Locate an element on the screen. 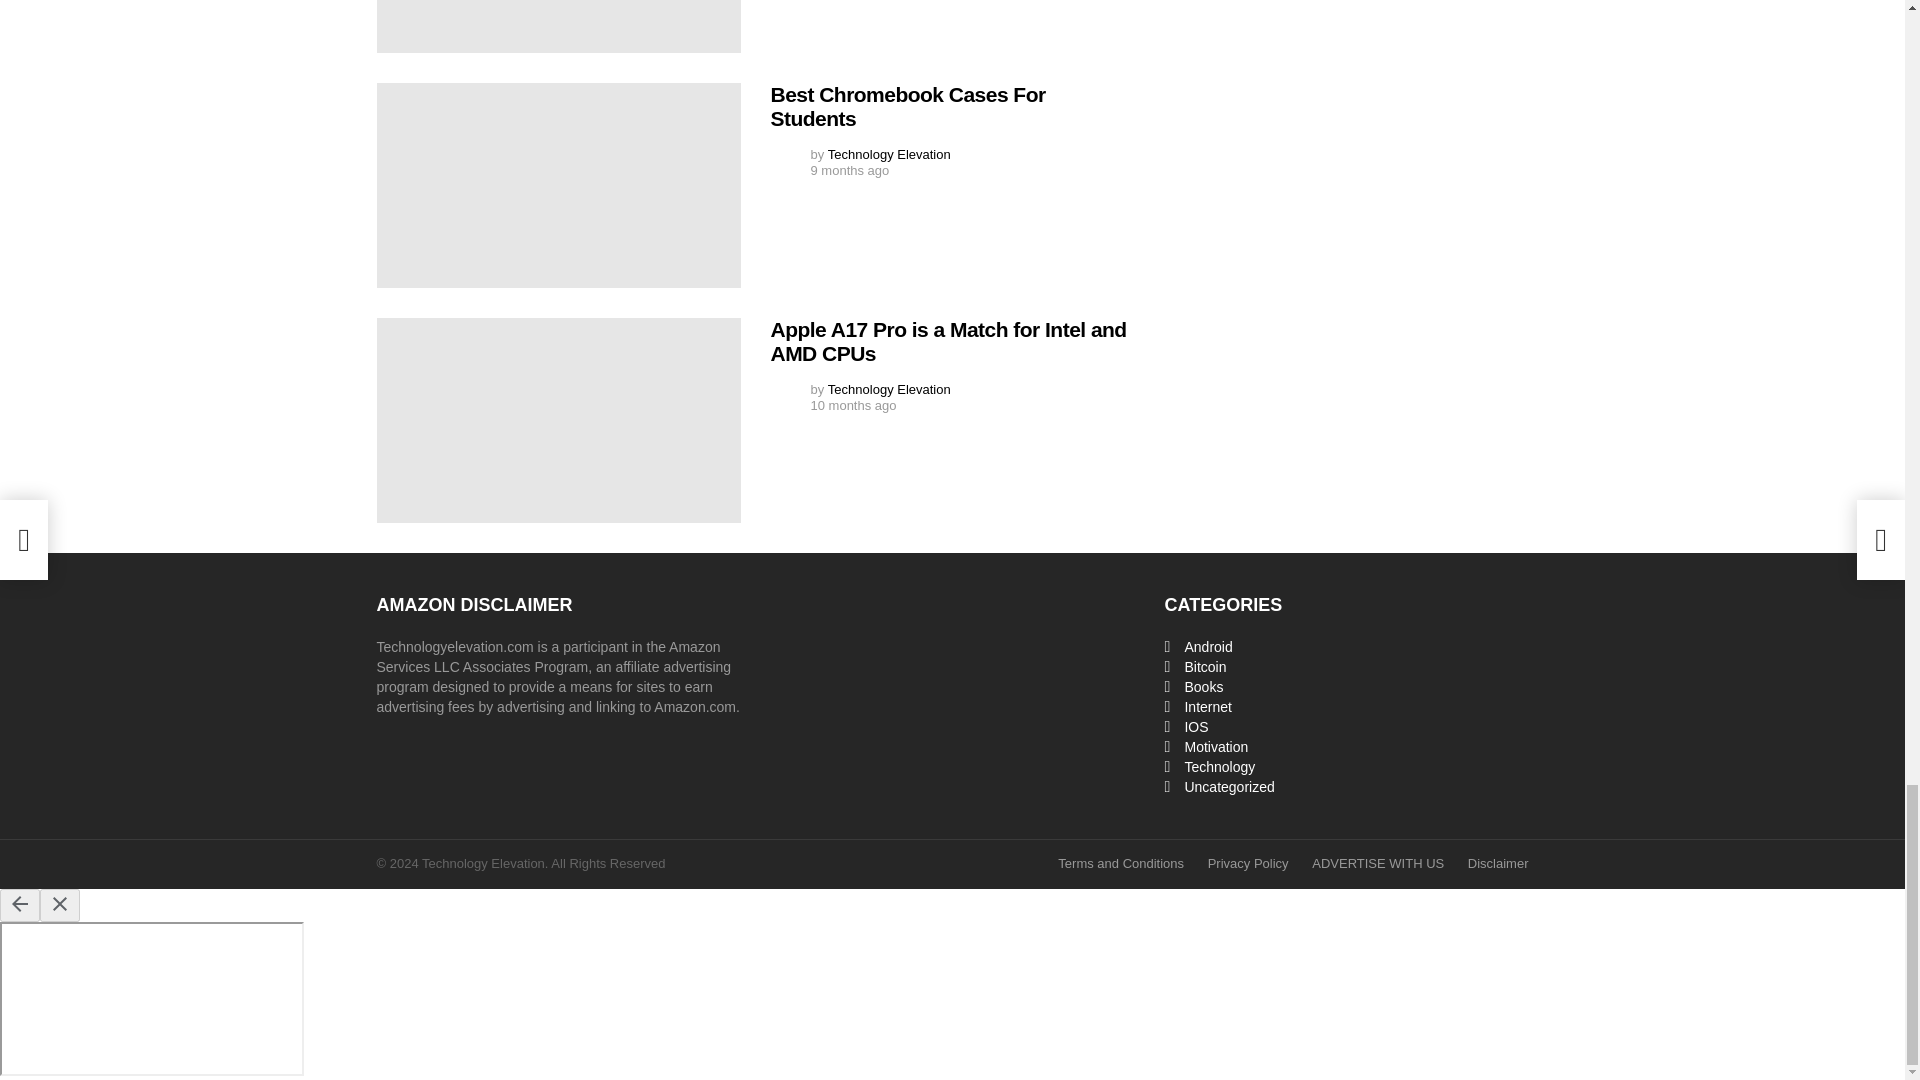 Image resolution: width=1920 pixels, height=1080 pixels. Best Routers for PS5 is located at coordinates (558, 26).